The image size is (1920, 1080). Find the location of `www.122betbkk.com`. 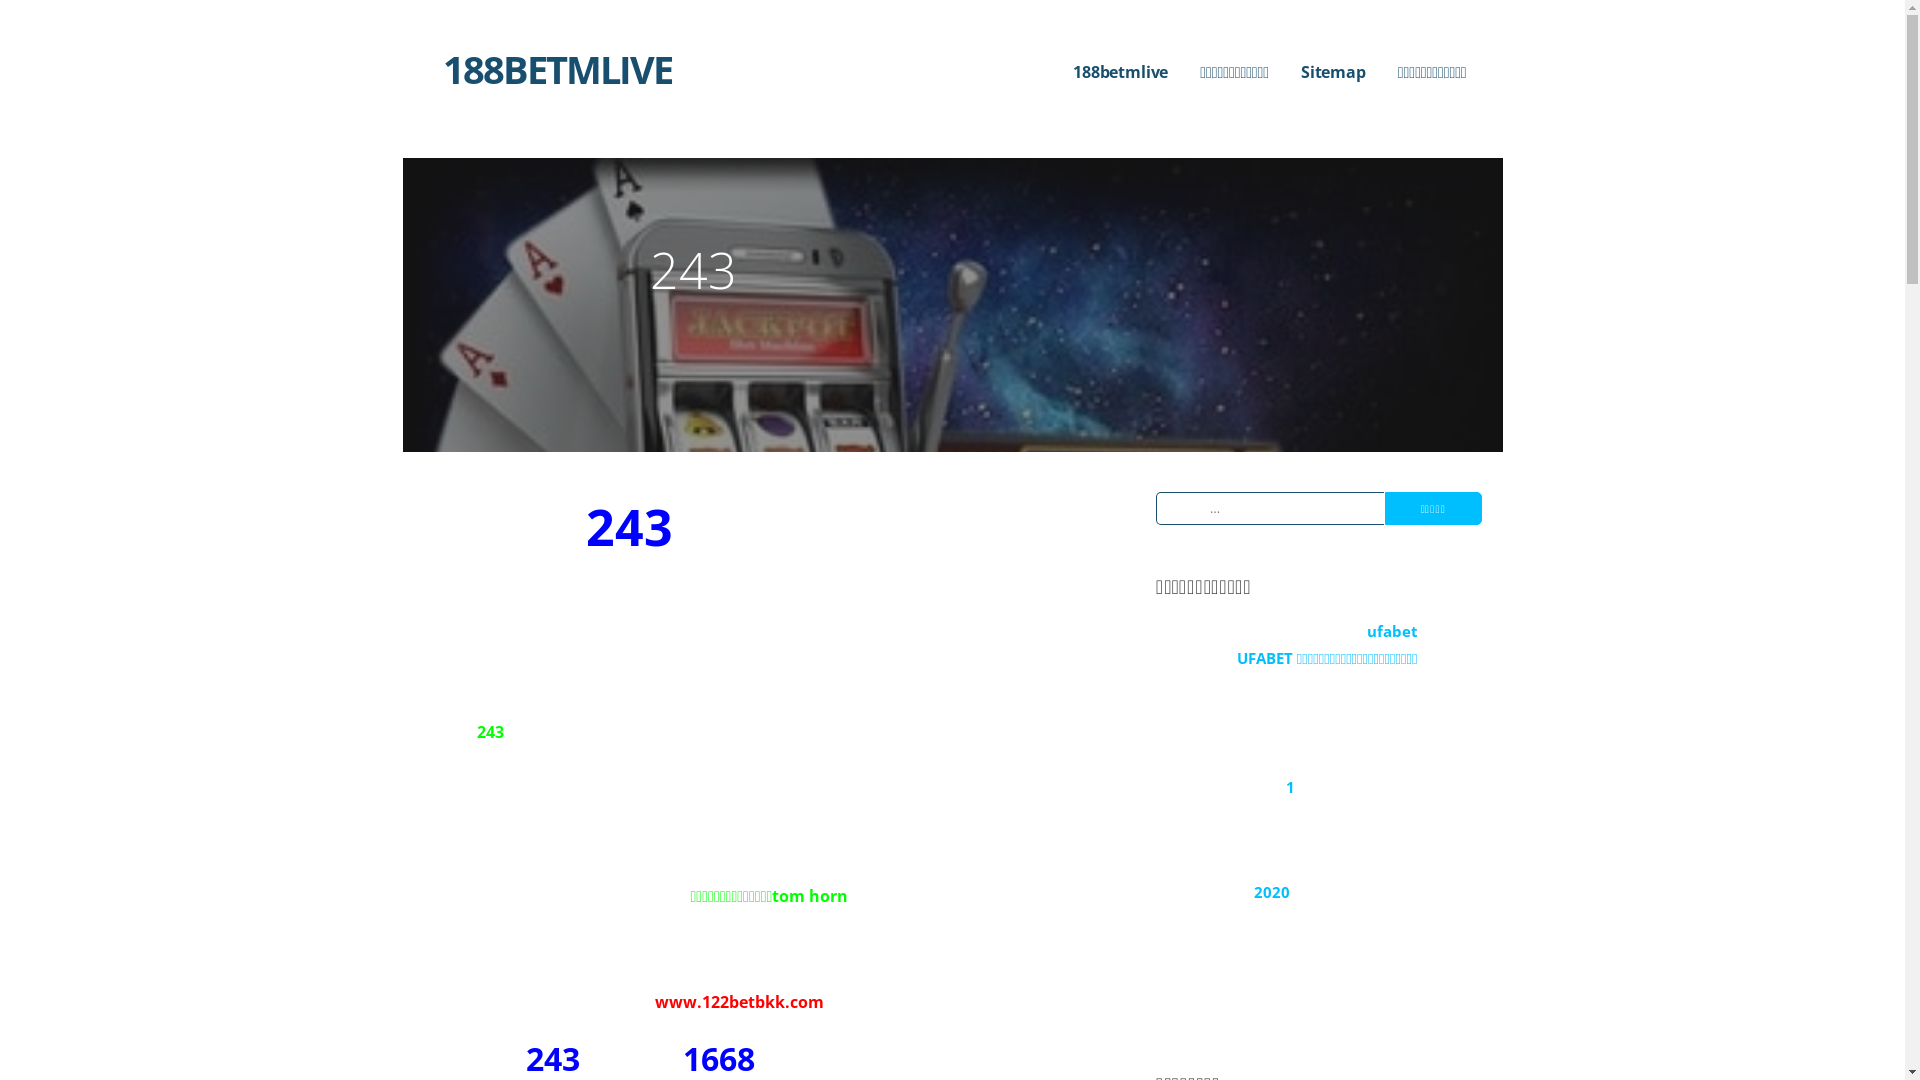

www.122betbkk.com is located at coordinates (738, 1002).